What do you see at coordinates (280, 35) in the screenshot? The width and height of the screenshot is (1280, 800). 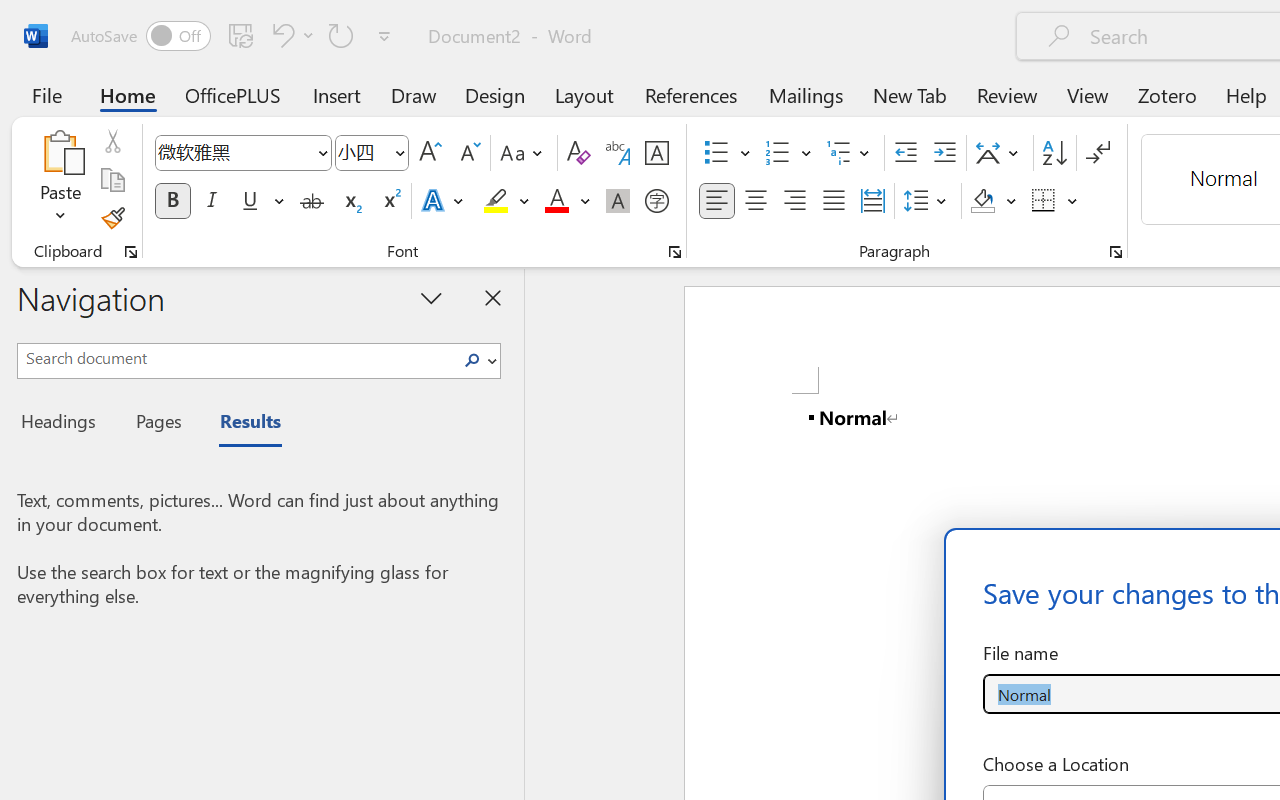 I see `Undo <ApplyStyleToDoc>b__0` at bounding box center [280, 35].